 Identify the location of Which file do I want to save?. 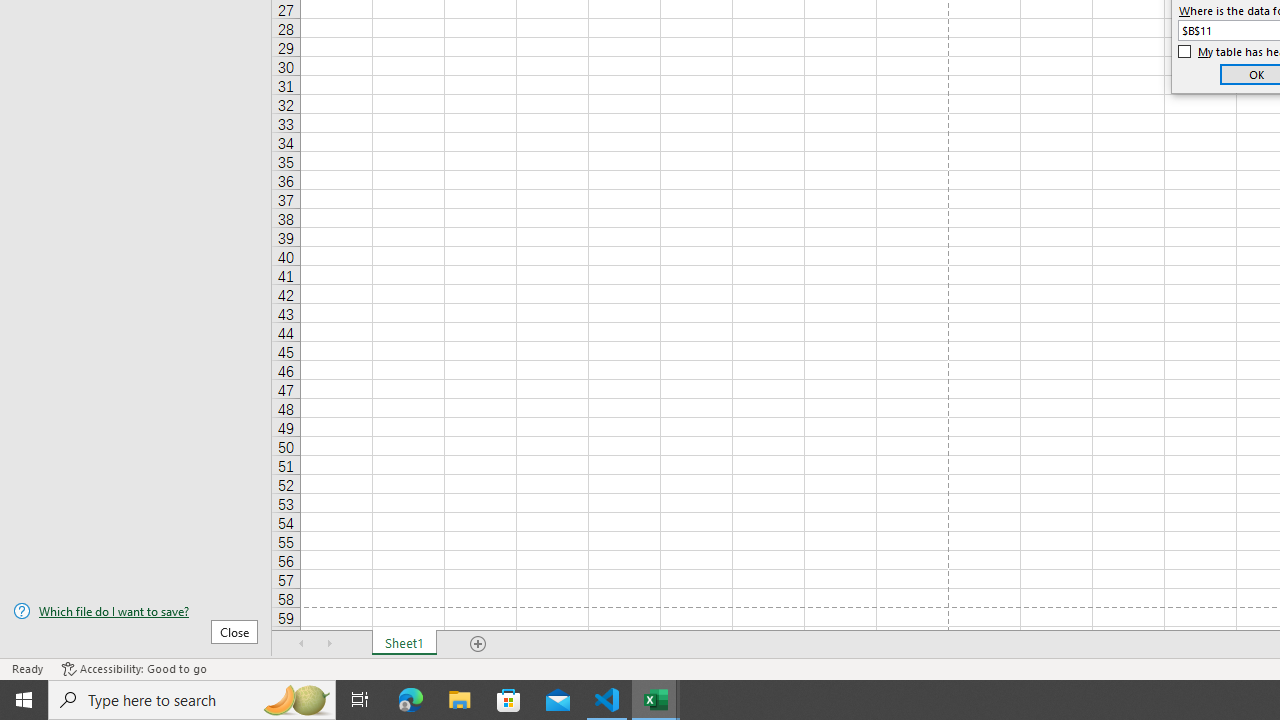
(136, 611).